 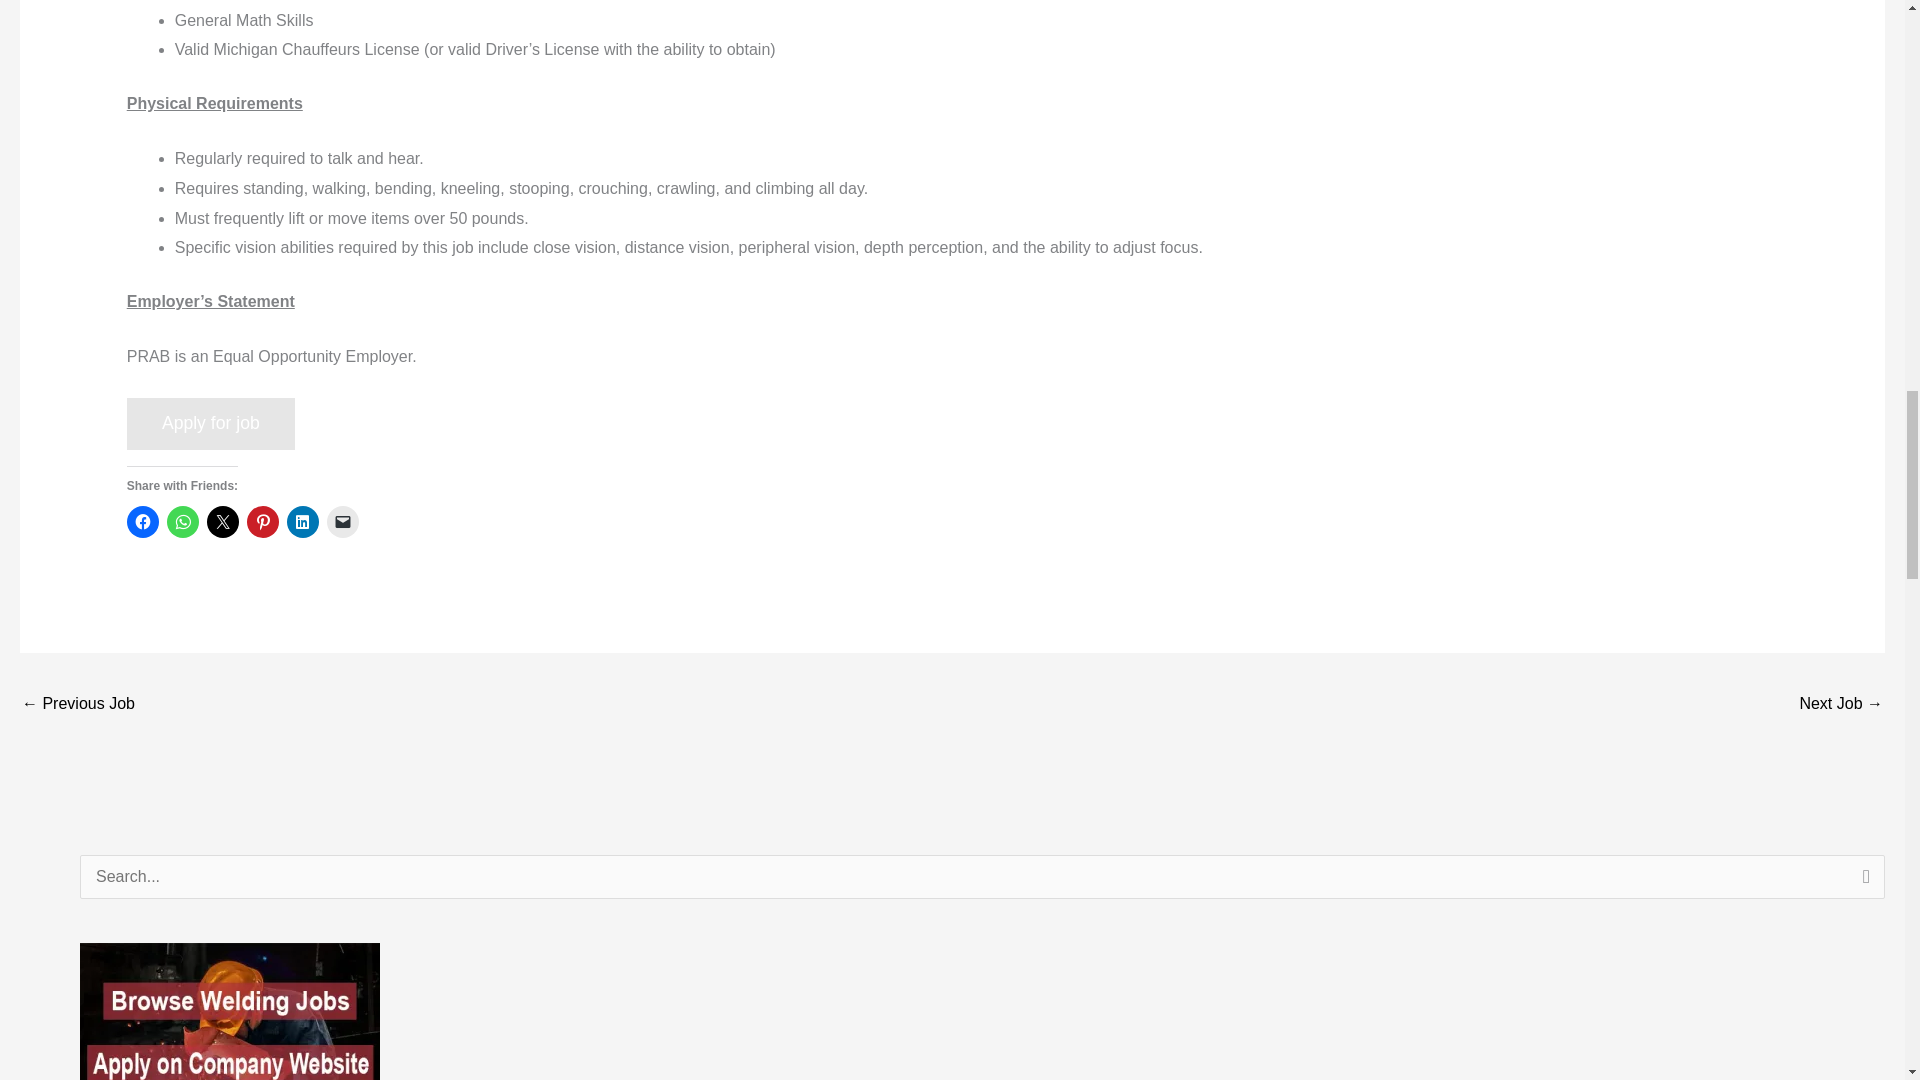 What do you see at coordinates (78, 704) in the screenshot?
I see `Fabricator` at bounding box center [78, 704].